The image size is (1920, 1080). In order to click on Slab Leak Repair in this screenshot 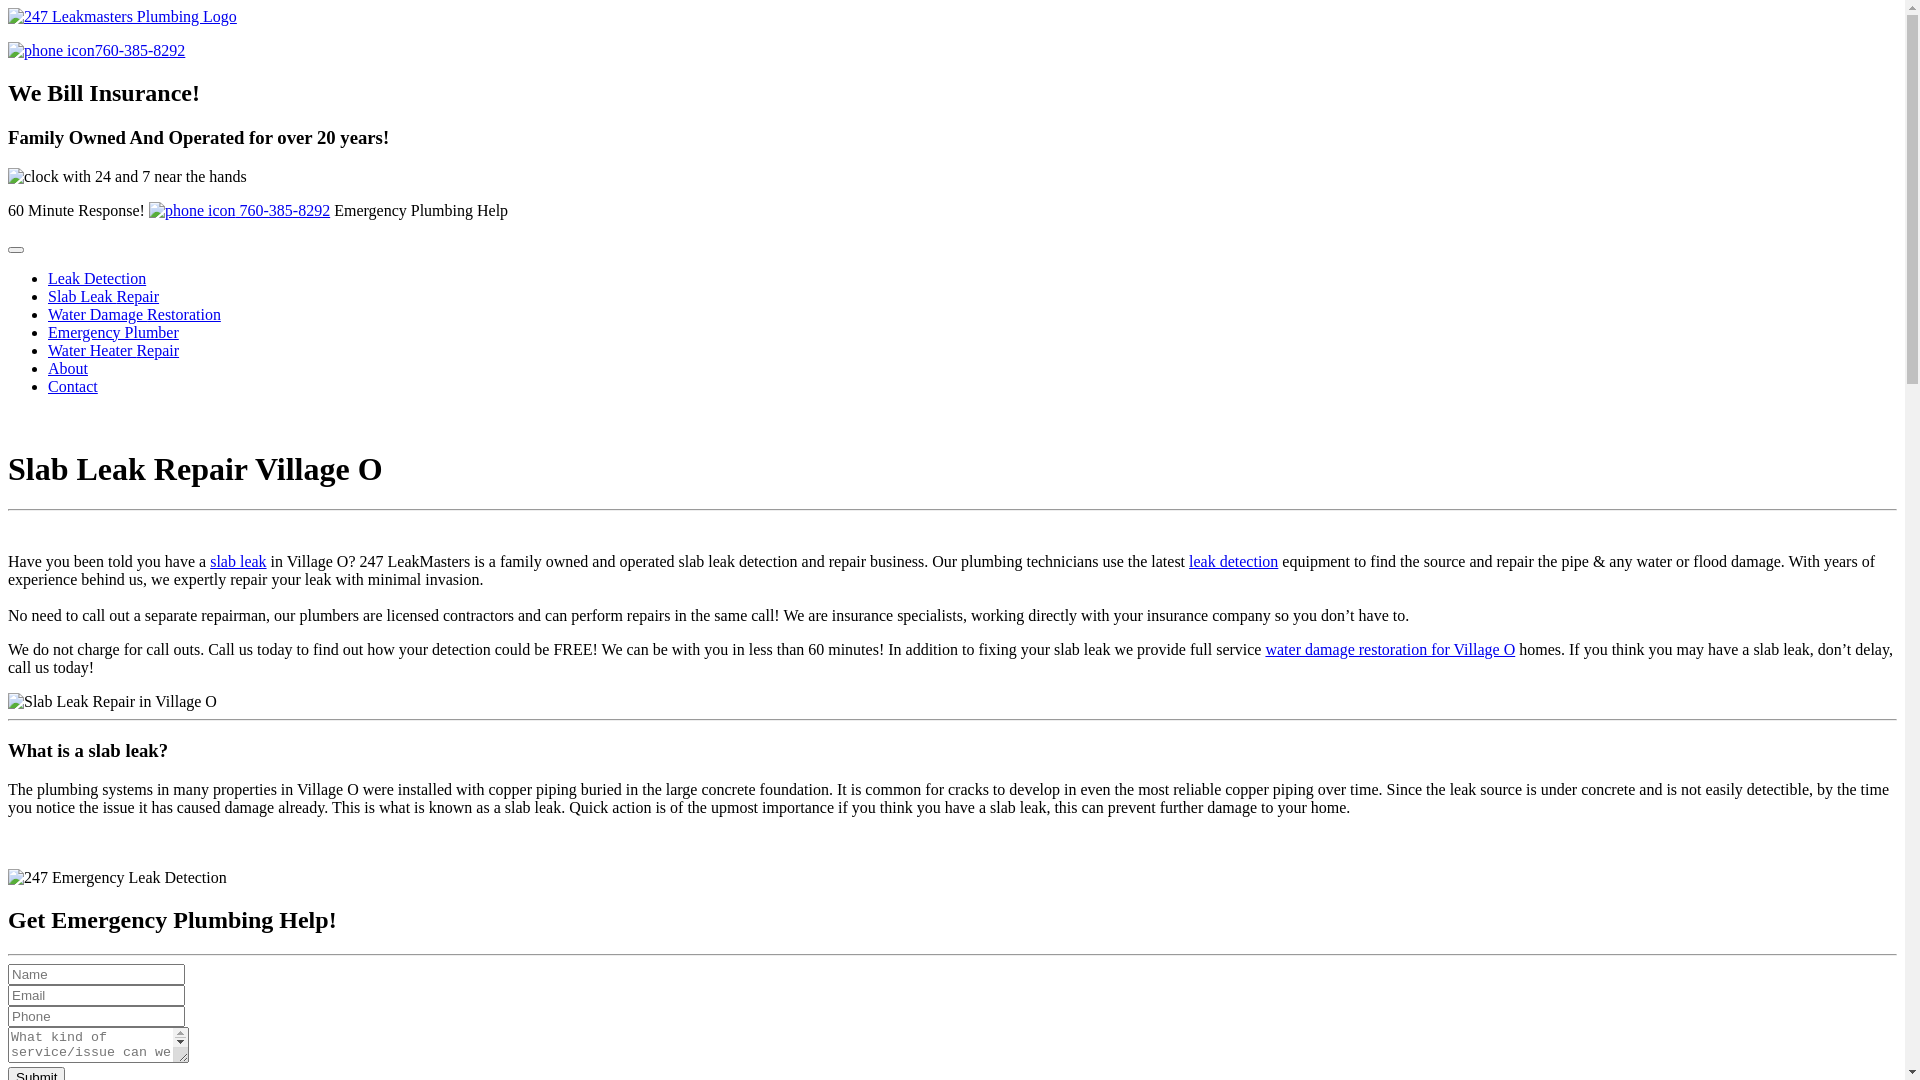, I will do `click(104, 296)`.